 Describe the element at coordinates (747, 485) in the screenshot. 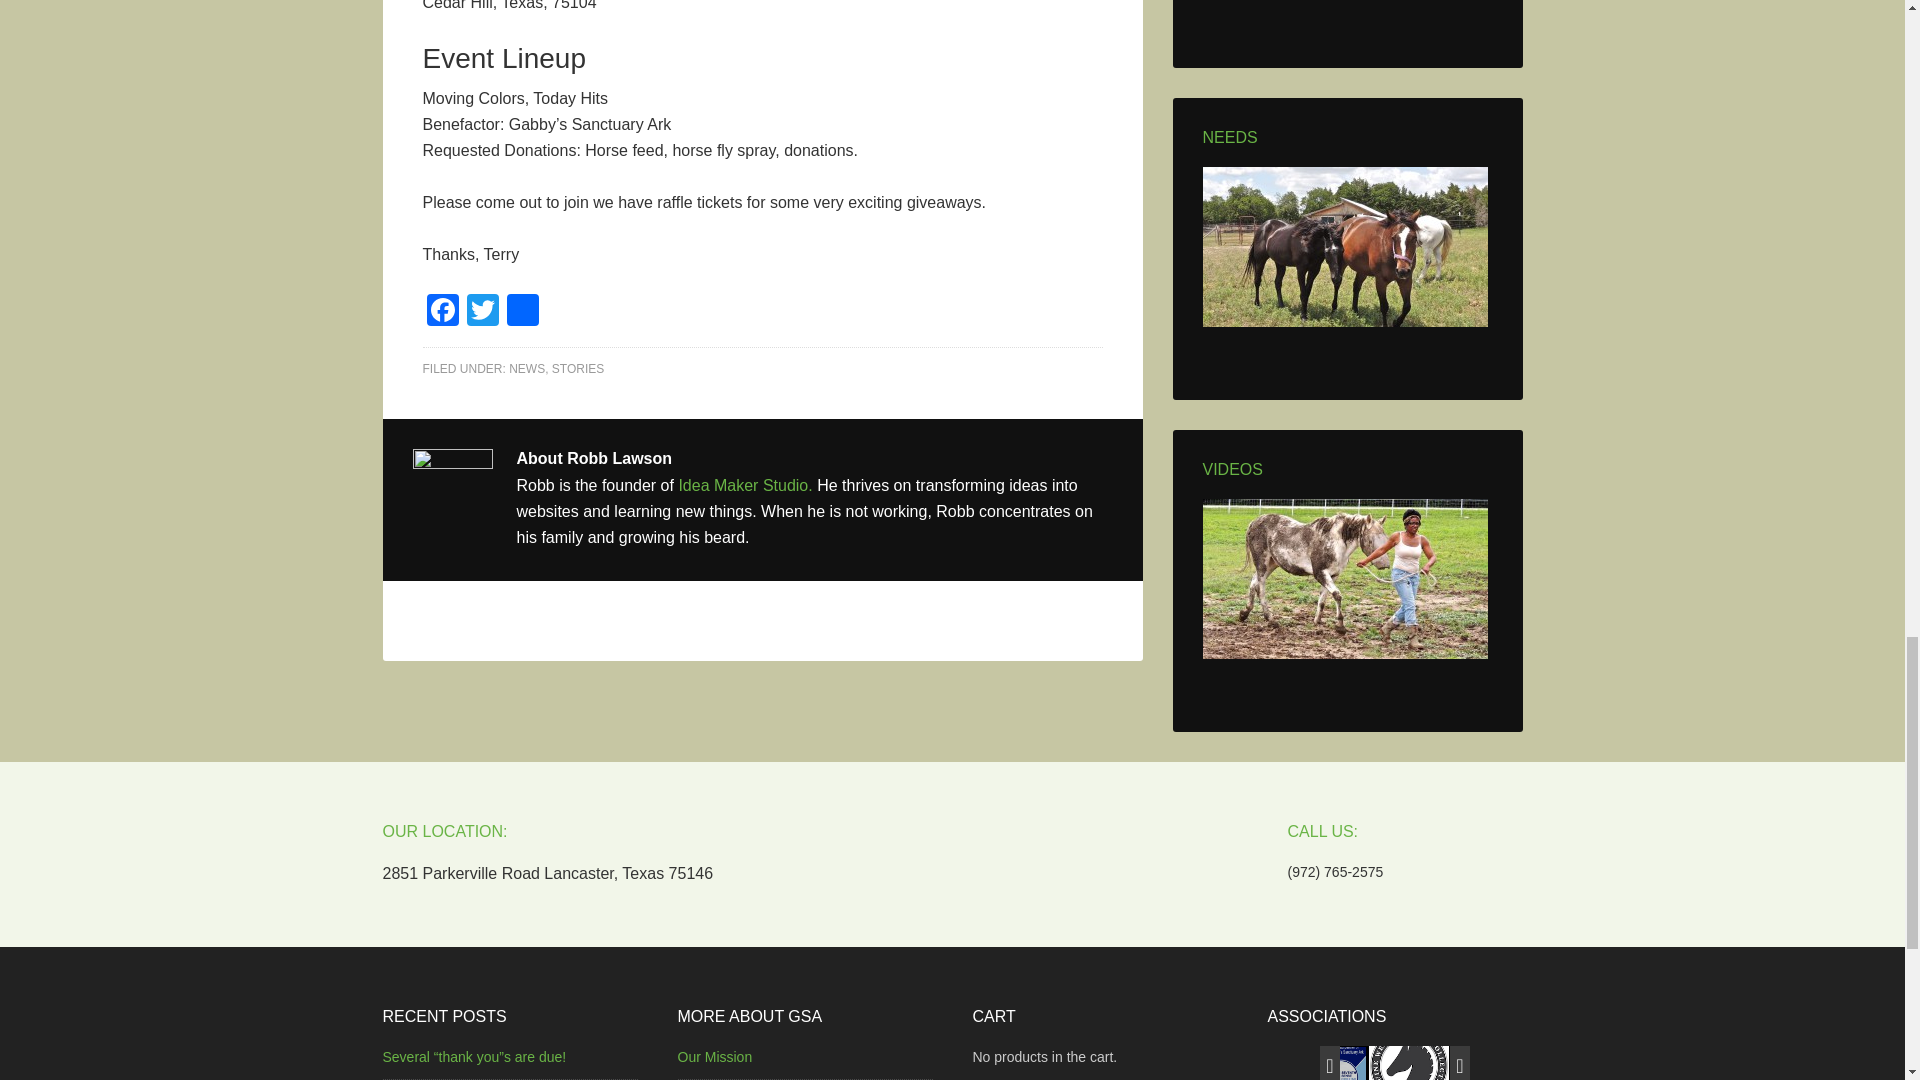

I see `Idea Maker Studio.` at that location.